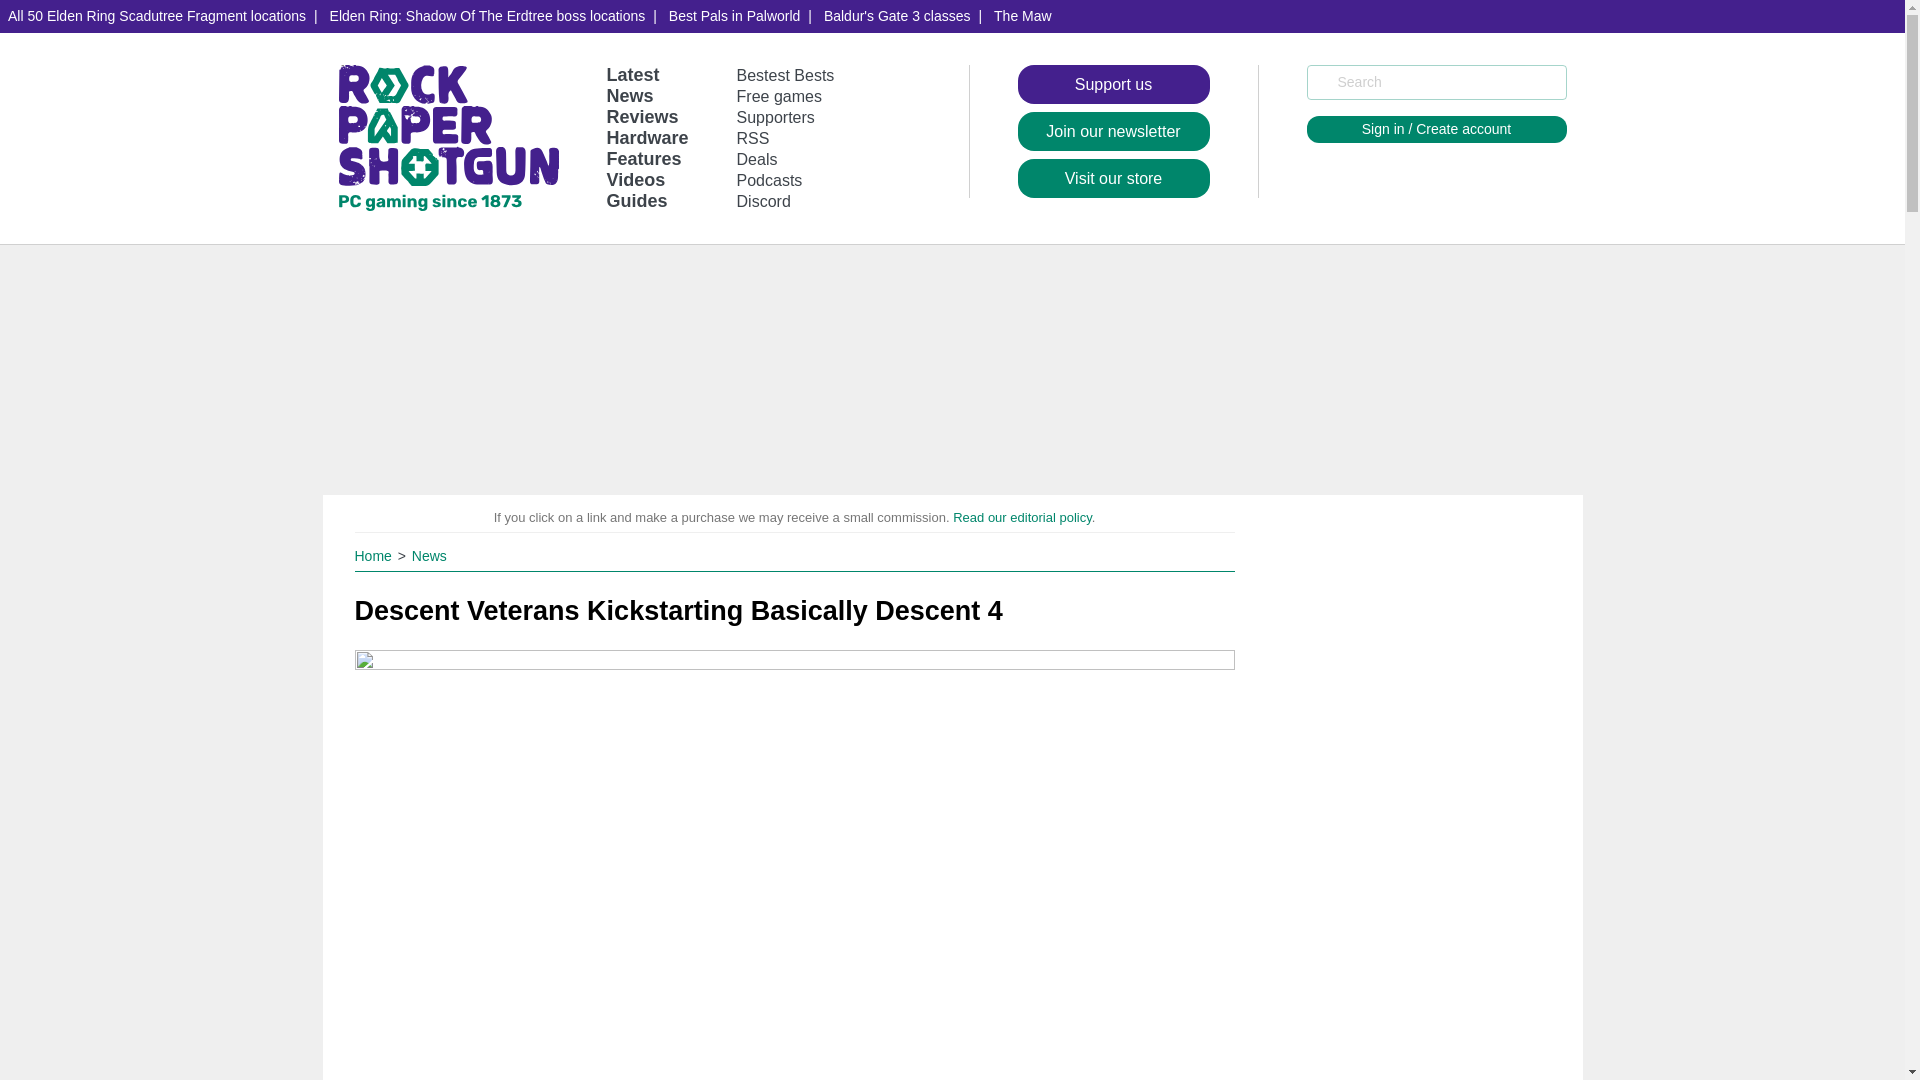  What do you see at coordinates (642, 116) in the screenshot?
I see `Reviews` at bounding box center [642, 116].